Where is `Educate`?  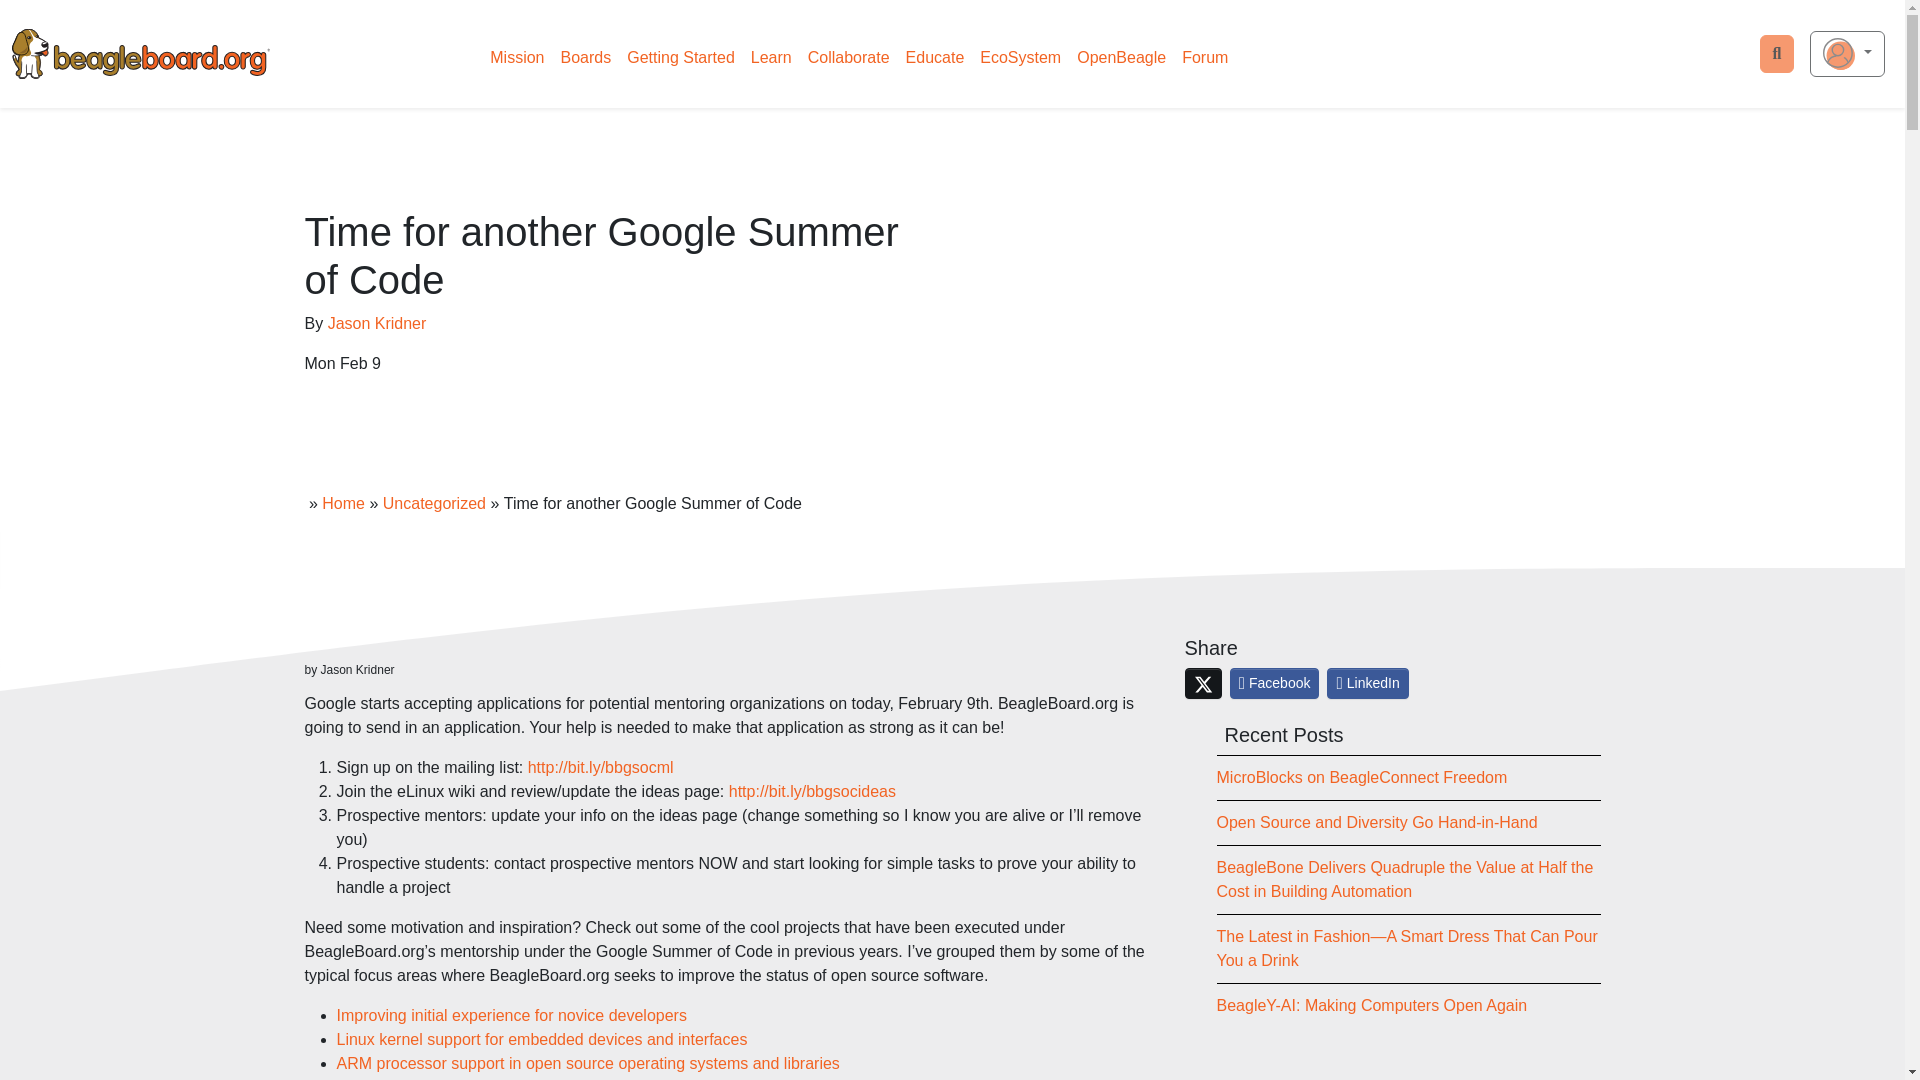
Educate is located at coordinates (936, 57).